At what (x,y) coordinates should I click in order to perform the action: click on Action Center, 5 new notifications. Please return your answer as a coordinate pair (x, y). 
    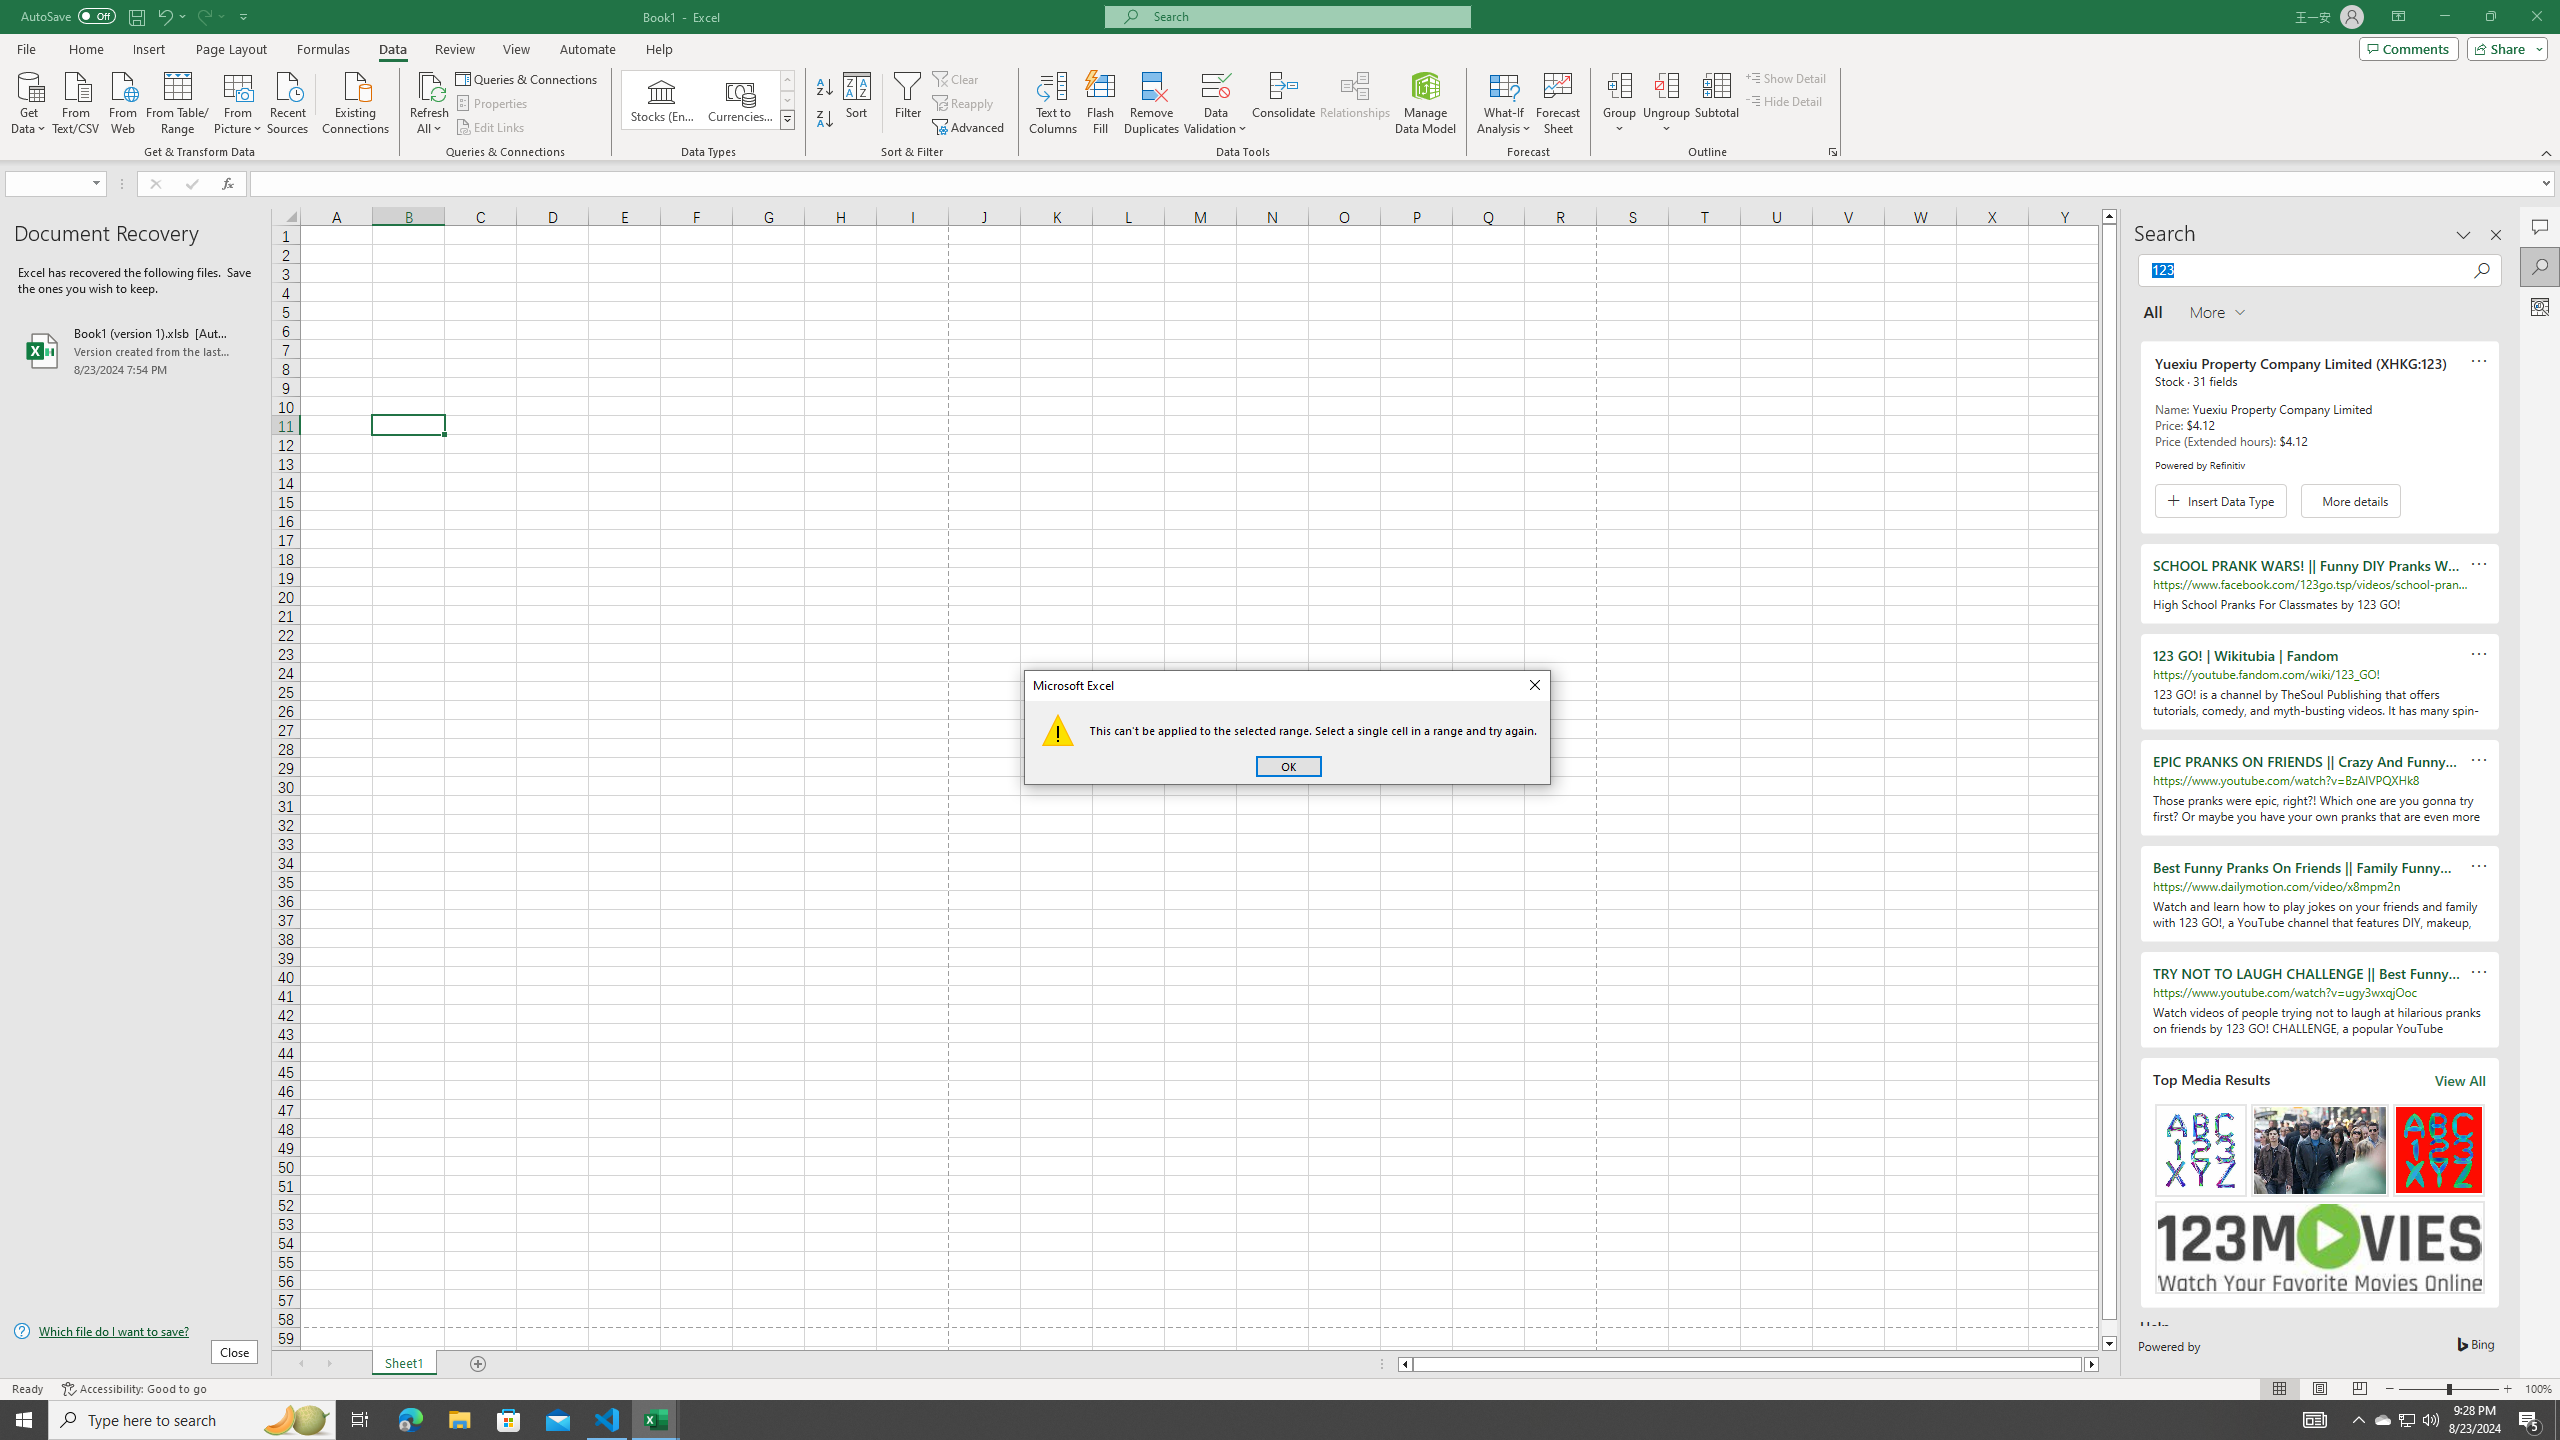
    Looking at the image, I should click on (2530, 1420).